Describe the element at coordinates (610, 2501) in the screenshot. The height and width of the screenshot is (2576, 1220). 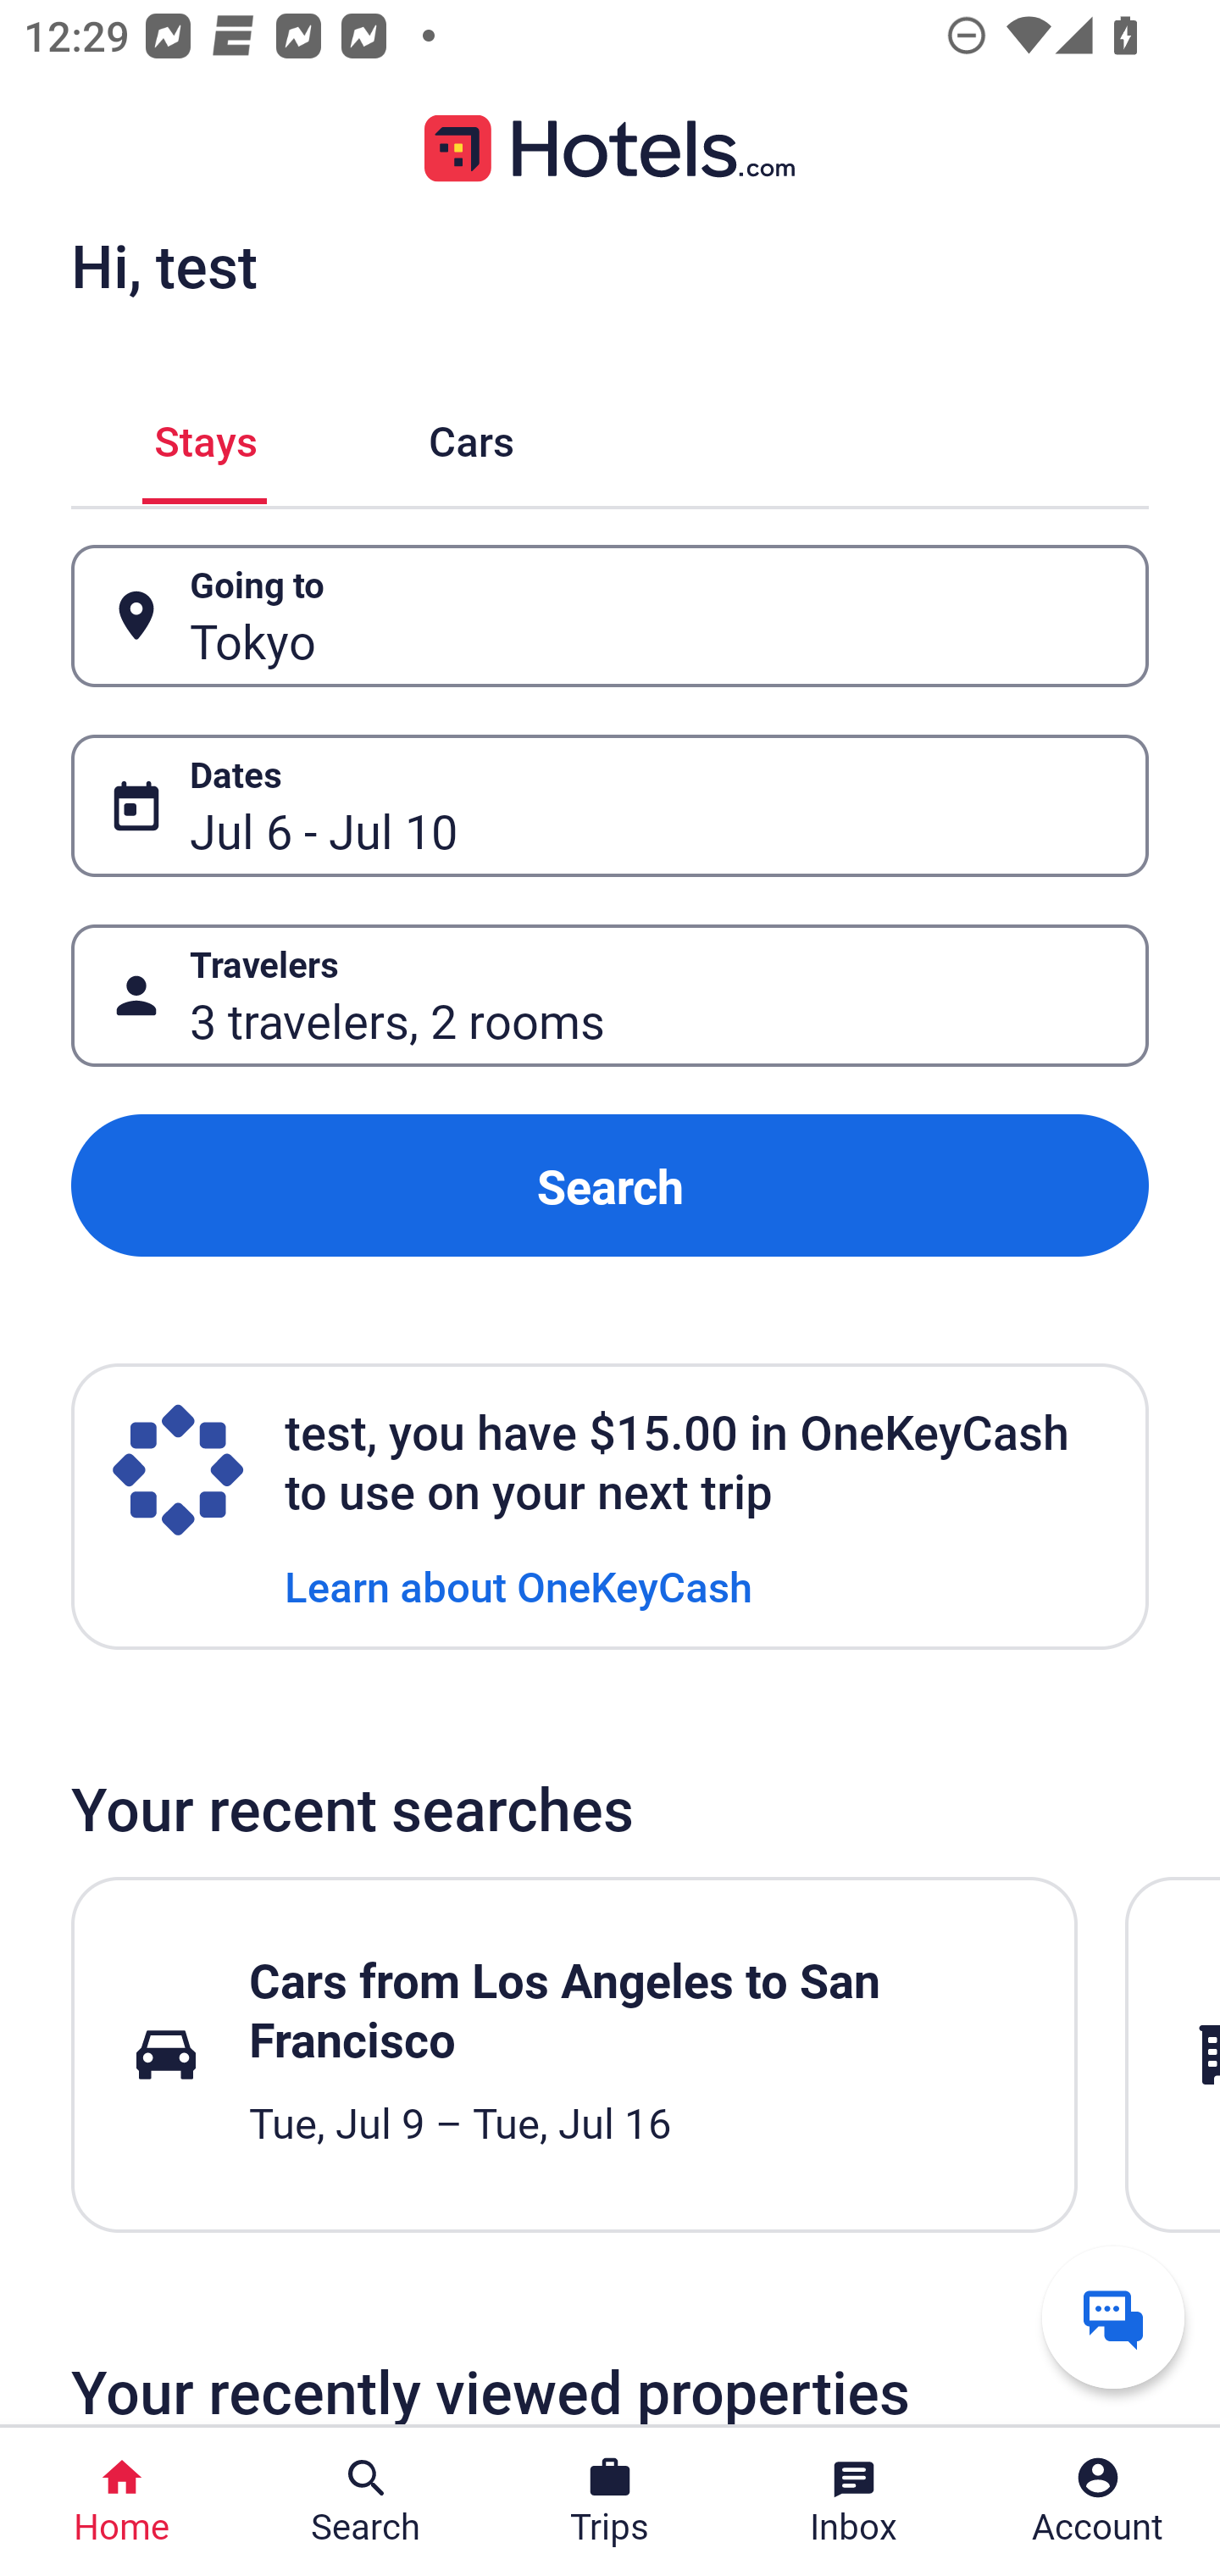
I see `Trips Trips Button` at that location.